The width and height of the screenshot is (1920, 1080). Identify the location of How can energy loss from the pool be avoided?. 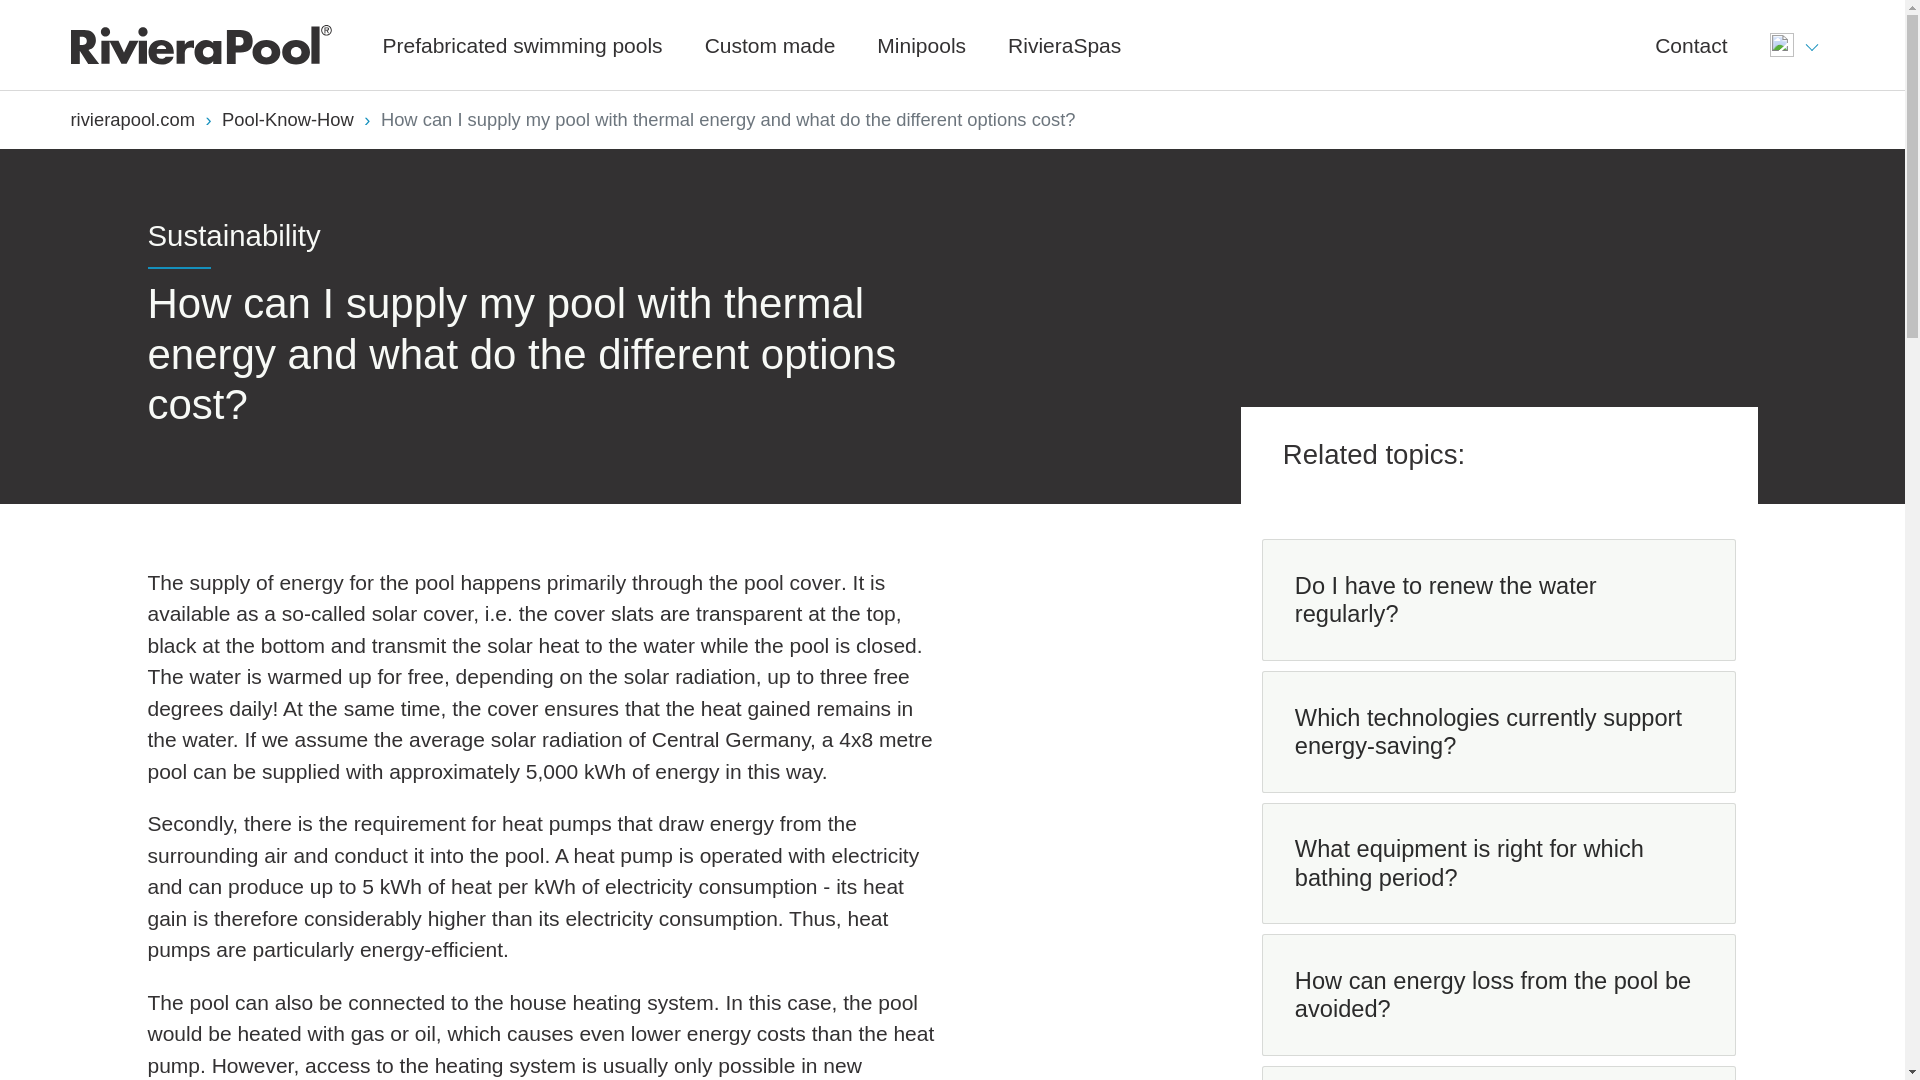
(1498, 995).